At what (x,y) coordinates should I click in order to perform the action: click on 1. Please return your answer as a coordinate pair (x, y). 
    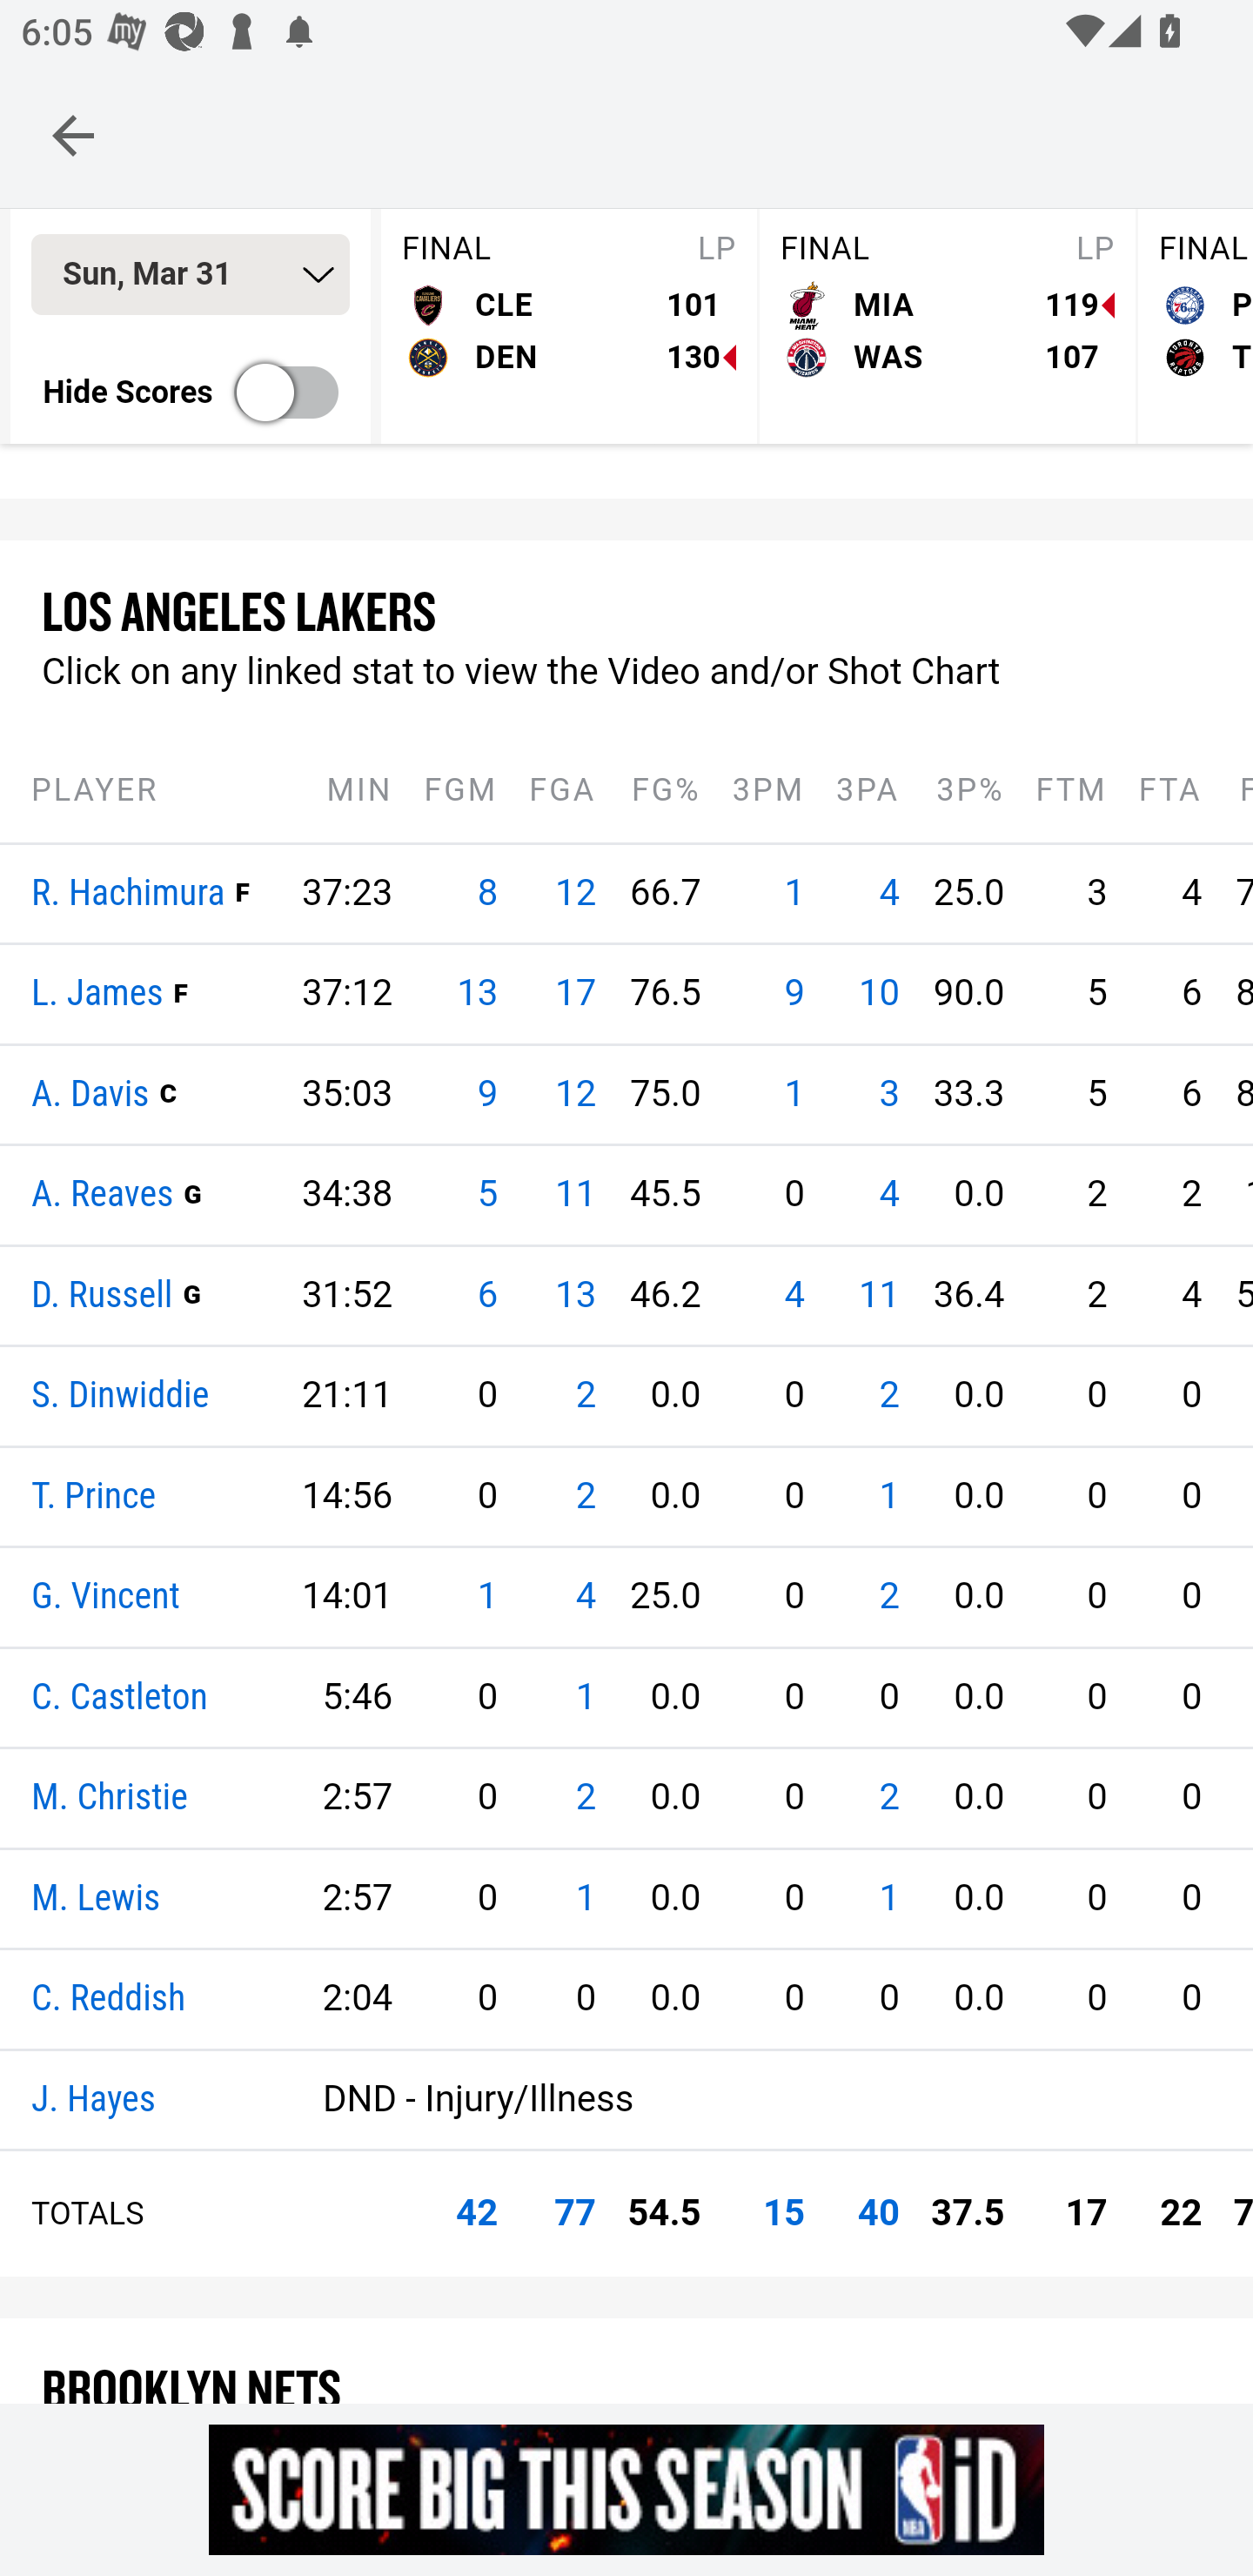
    Looking at the image, I should click on (888, 1497).